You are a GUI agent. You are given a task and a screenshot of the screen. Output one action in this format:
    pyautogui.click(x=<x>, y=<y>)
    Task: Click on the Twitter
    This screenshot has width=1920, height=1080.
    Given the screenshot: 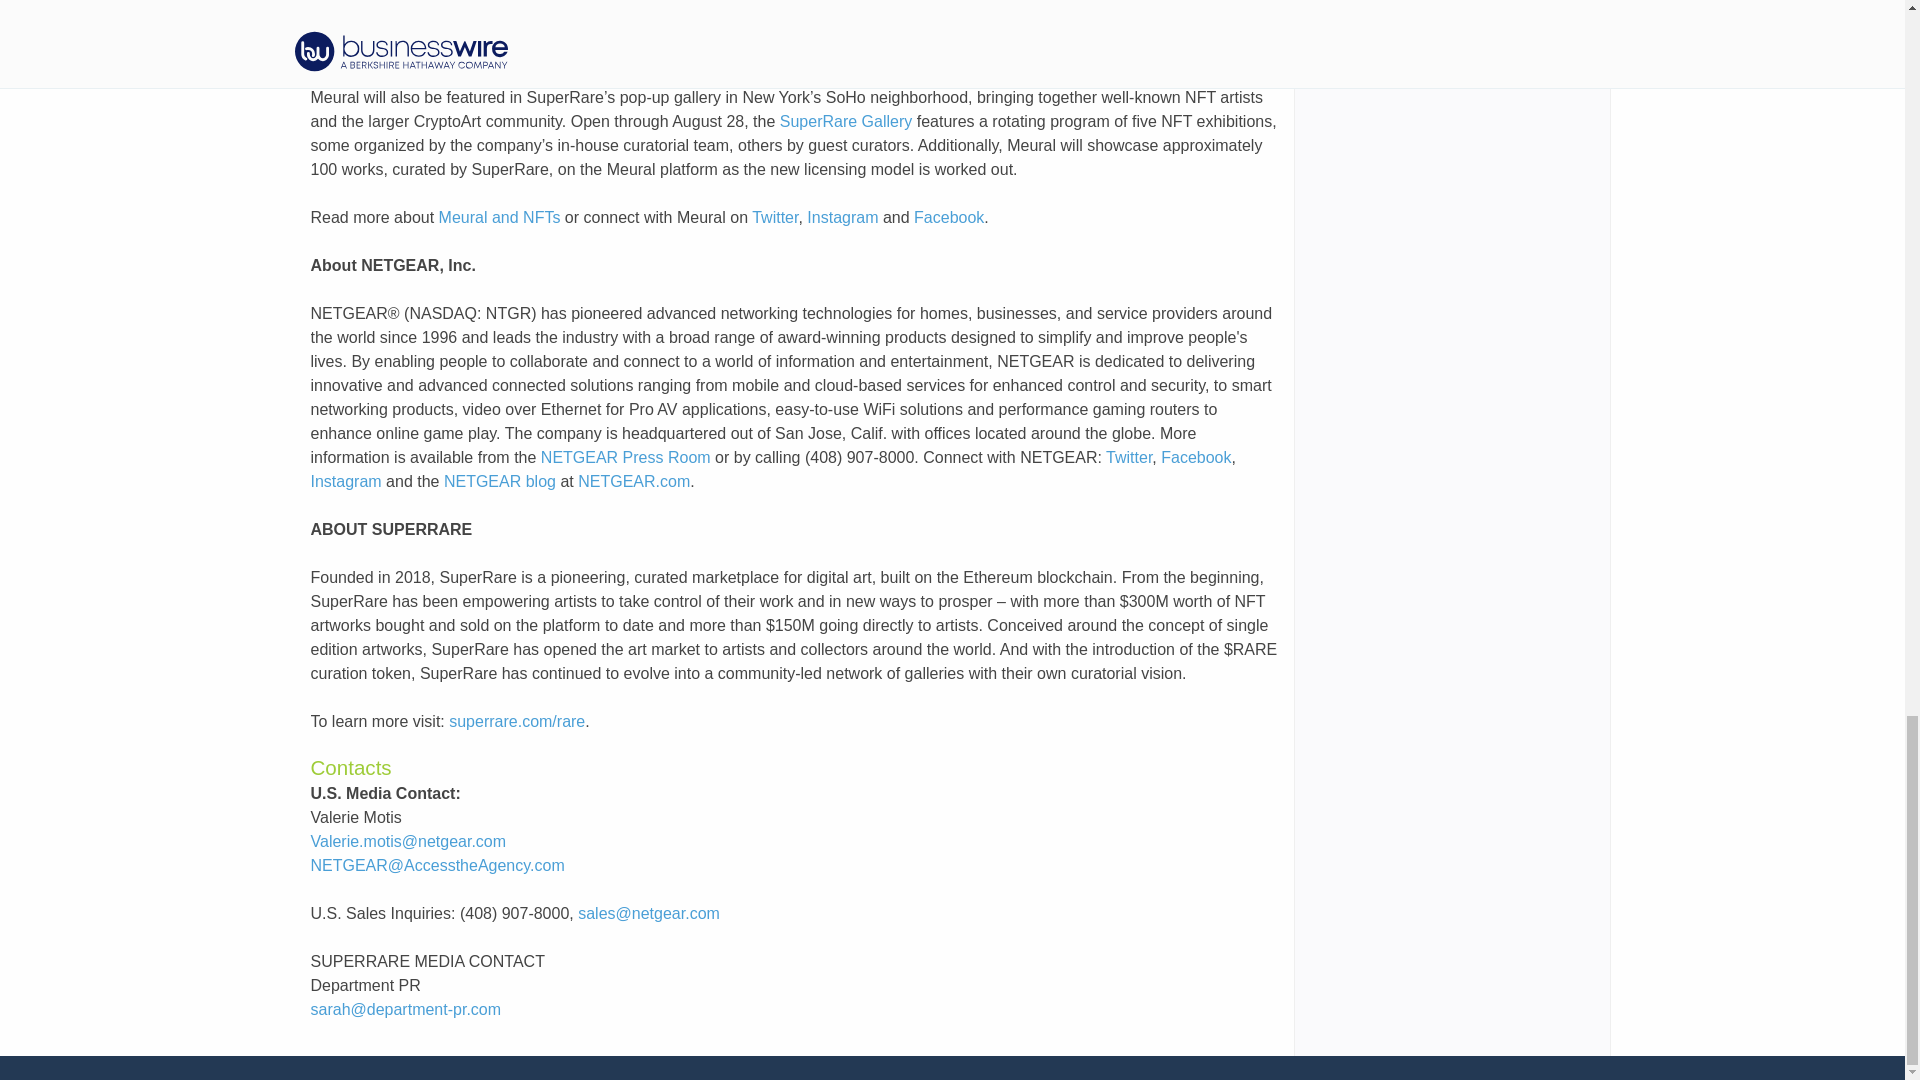 What is the action you would take?
    pyautogui.click(x=1128, y=457)
    